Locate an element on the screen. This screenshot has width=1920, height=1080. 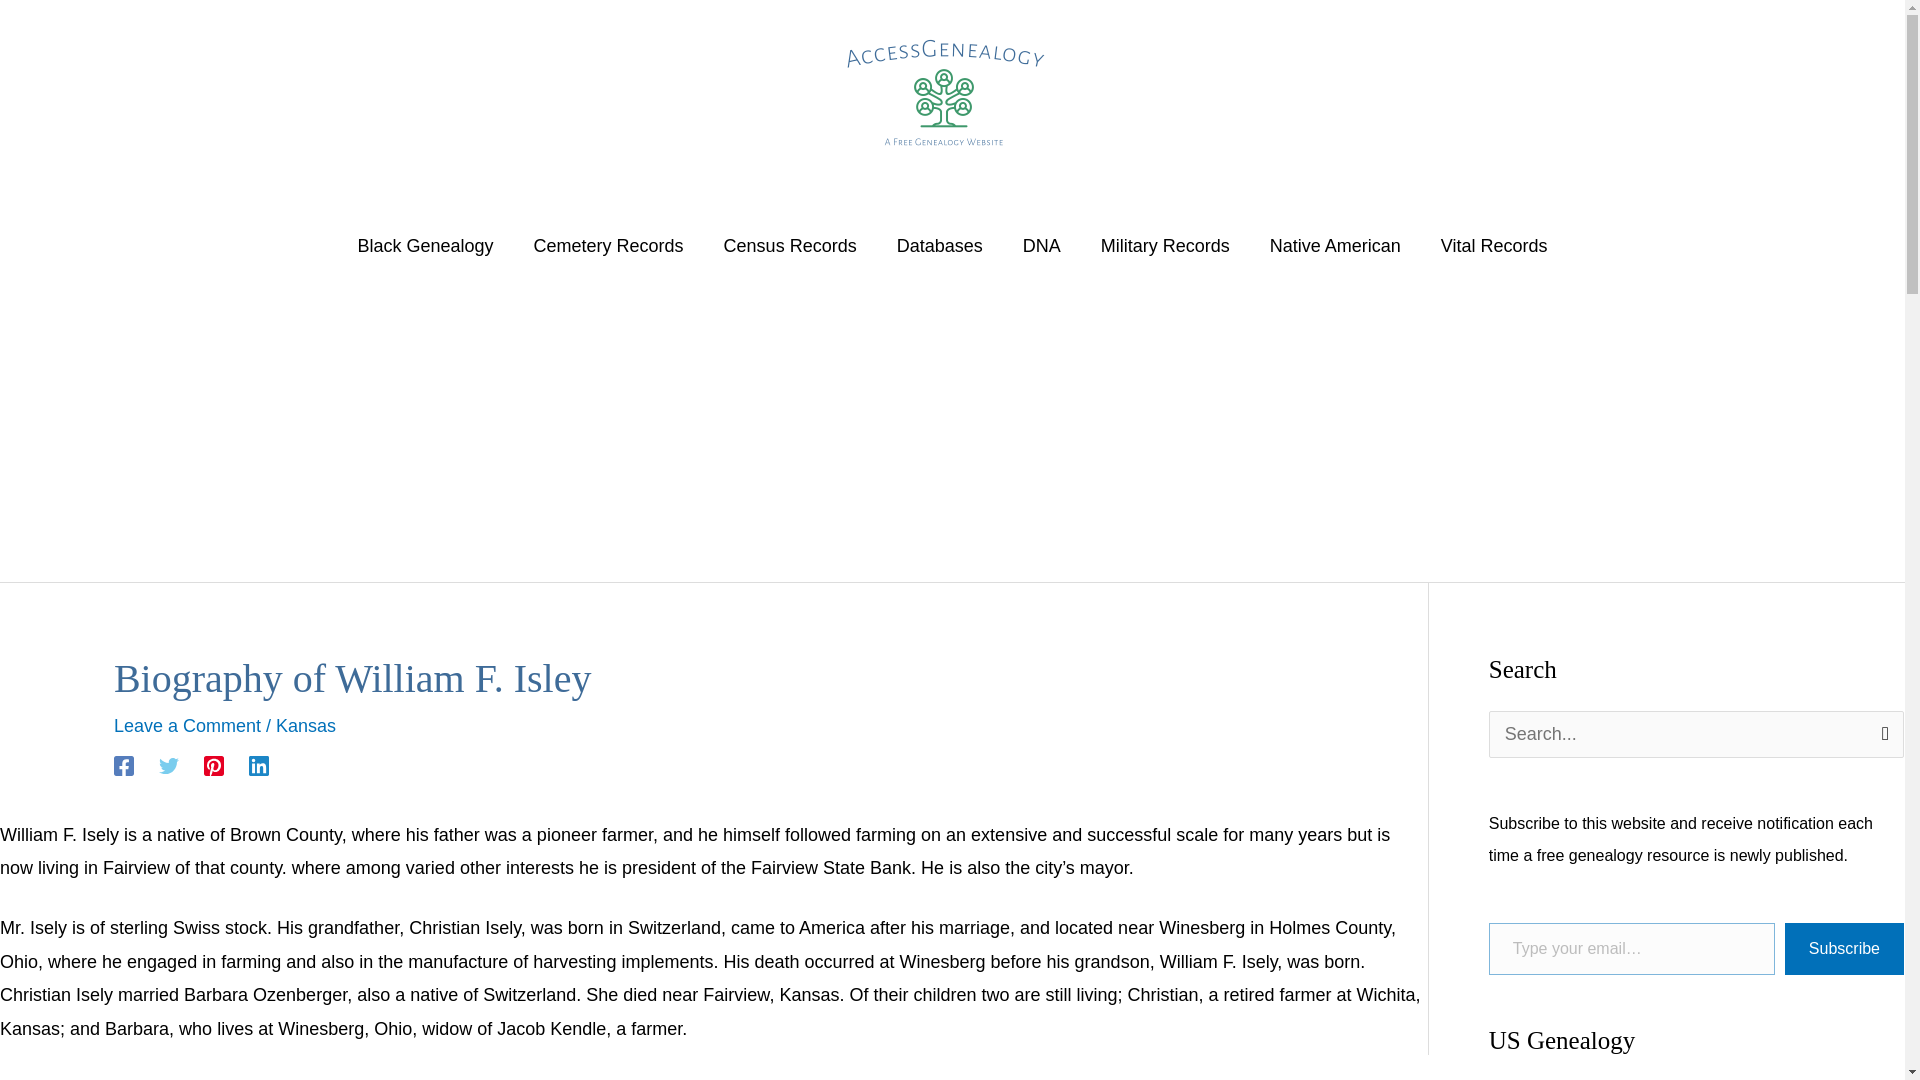
Vital Records is located at coordinates (1494, 245).